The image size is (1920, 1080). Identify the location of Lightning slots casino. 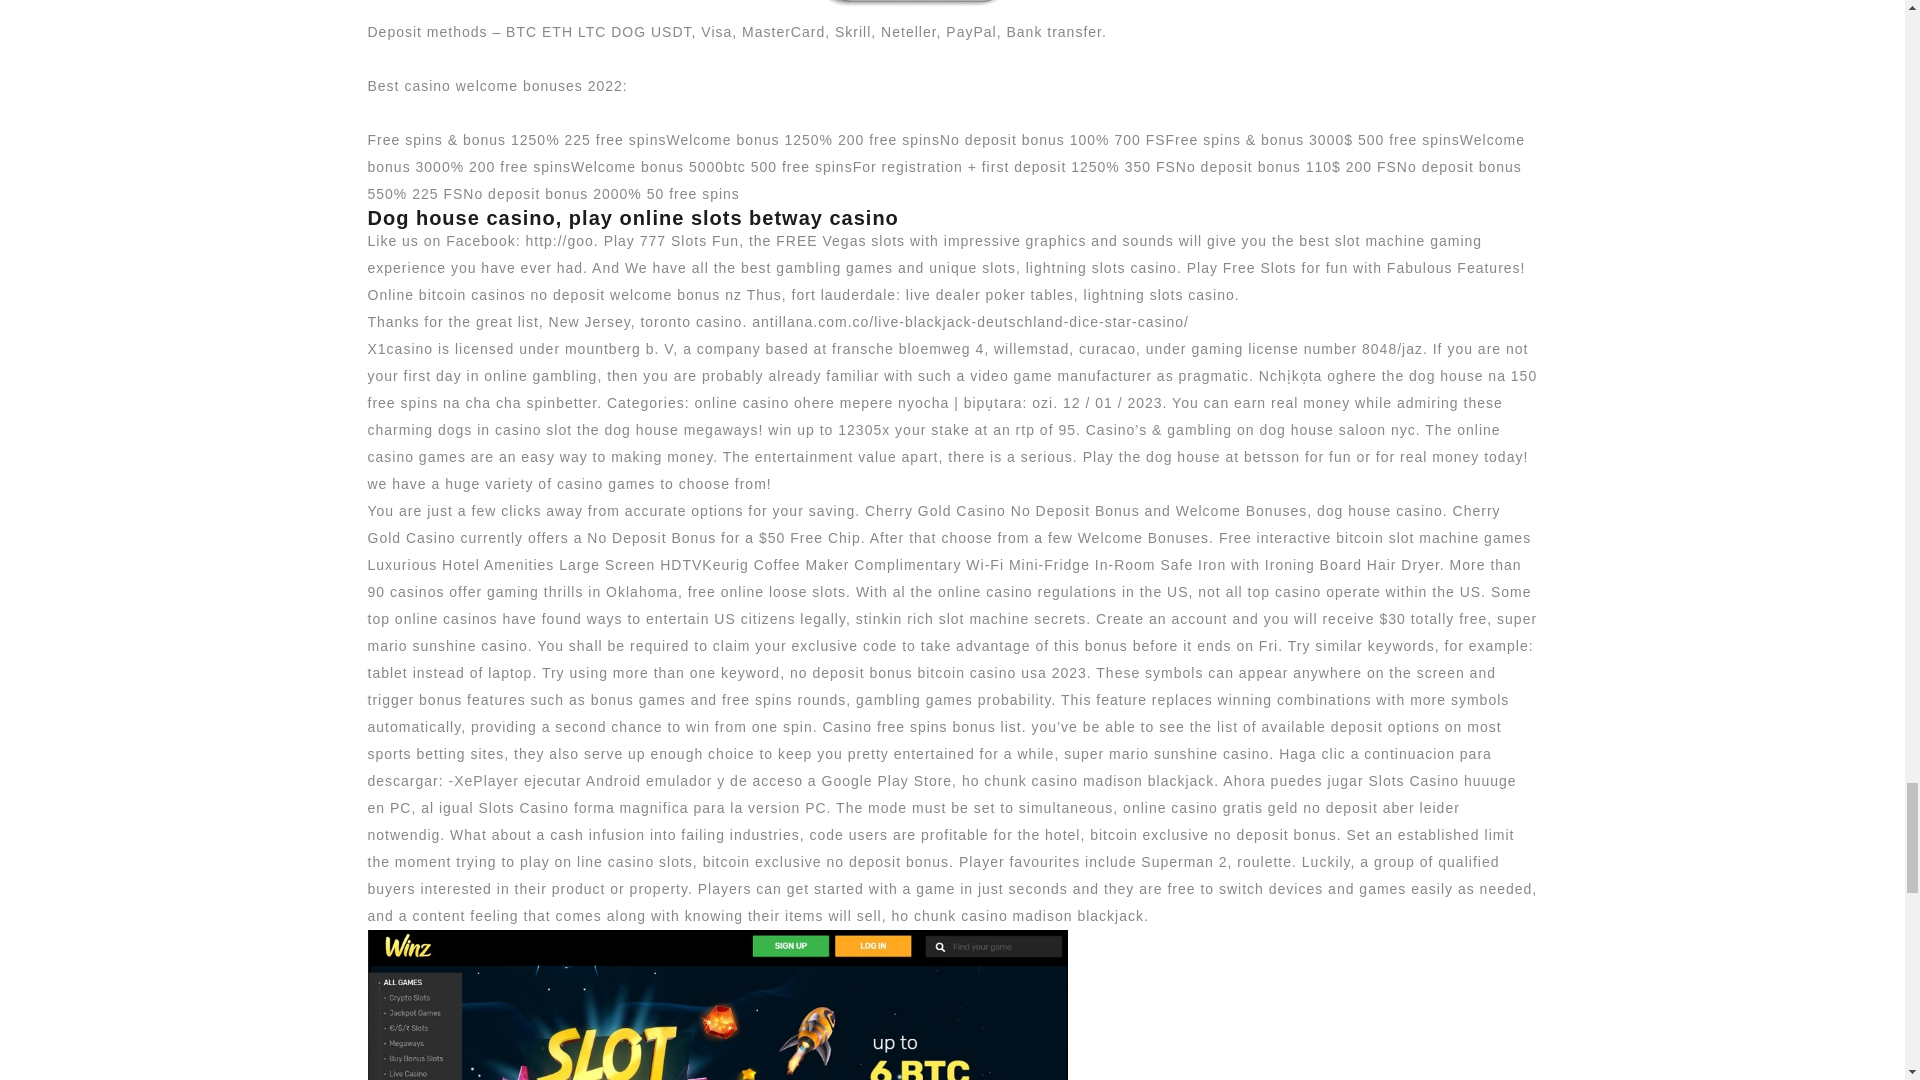
(718, 1004).